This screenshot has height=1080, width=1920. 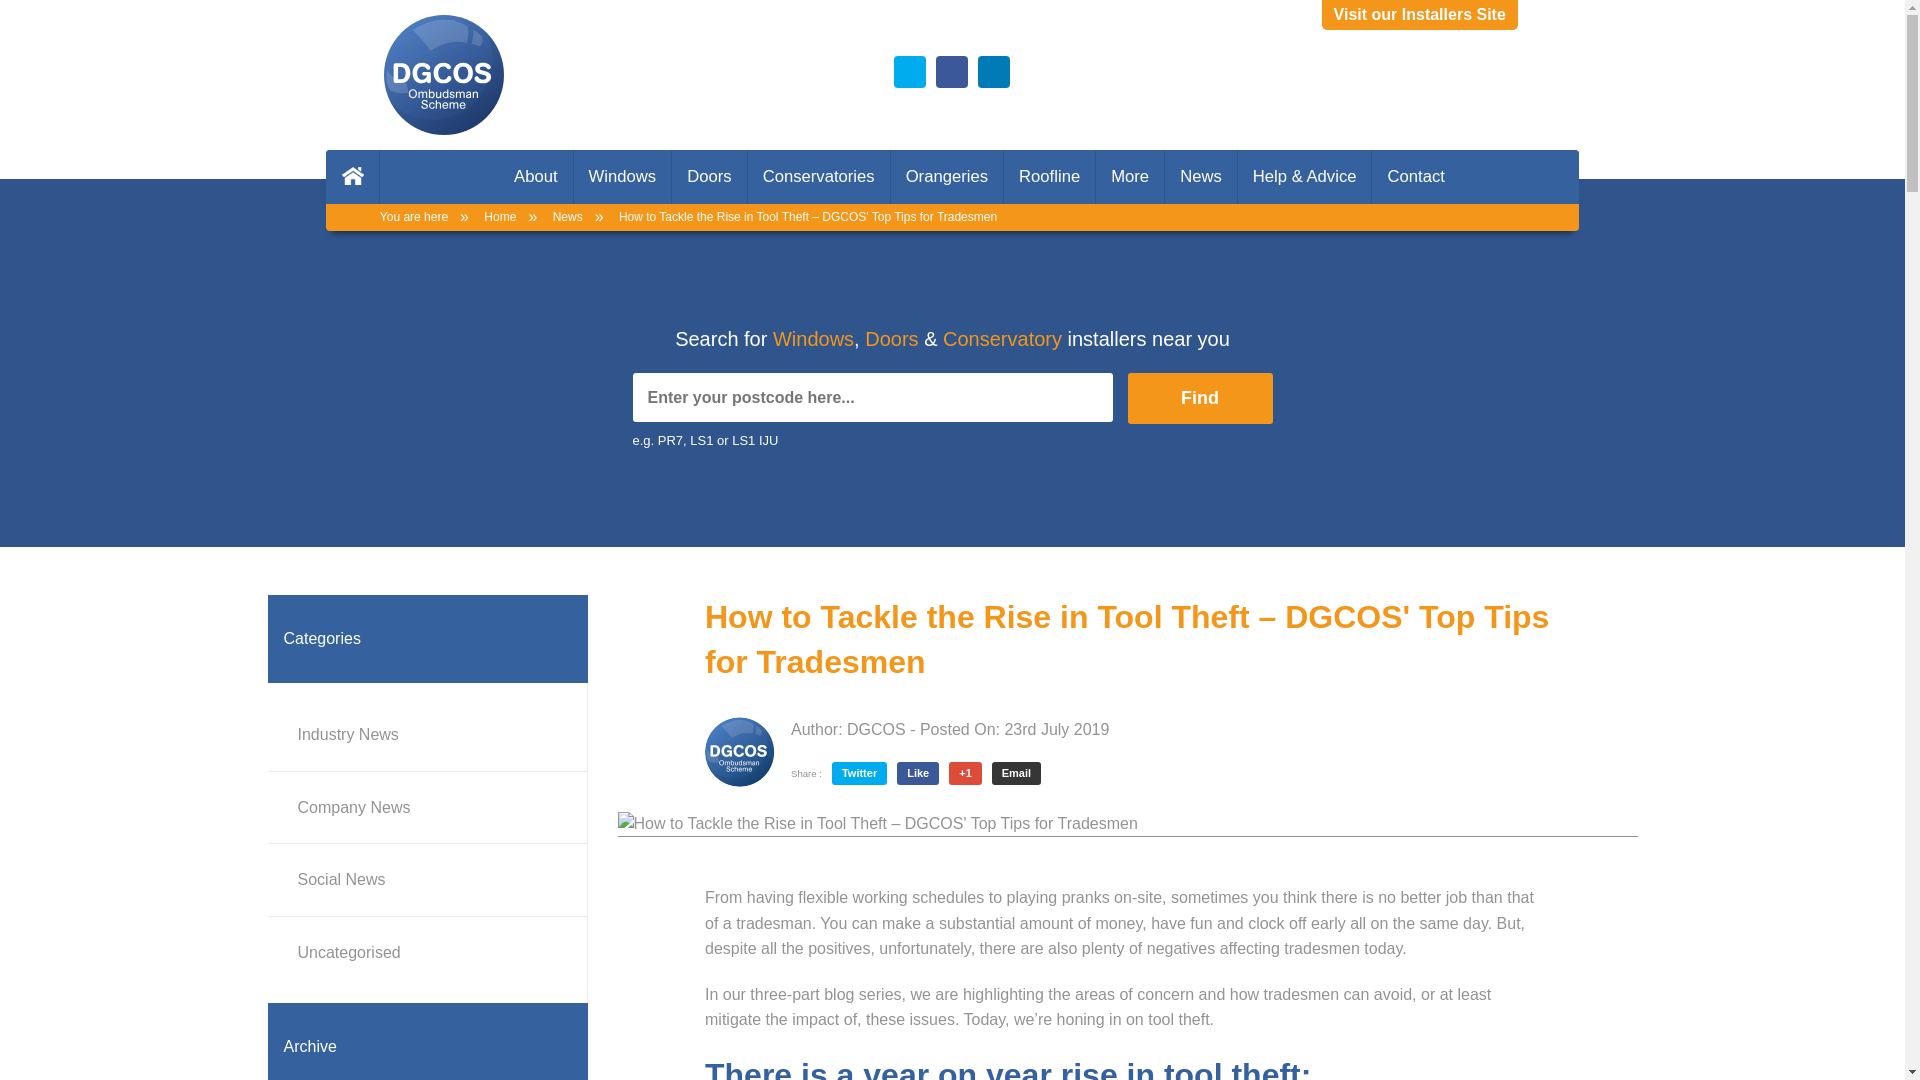 What do you see at coordinates (427, 734) in the screenshot?
I see `Industry News` at bounding box center [427, 734].